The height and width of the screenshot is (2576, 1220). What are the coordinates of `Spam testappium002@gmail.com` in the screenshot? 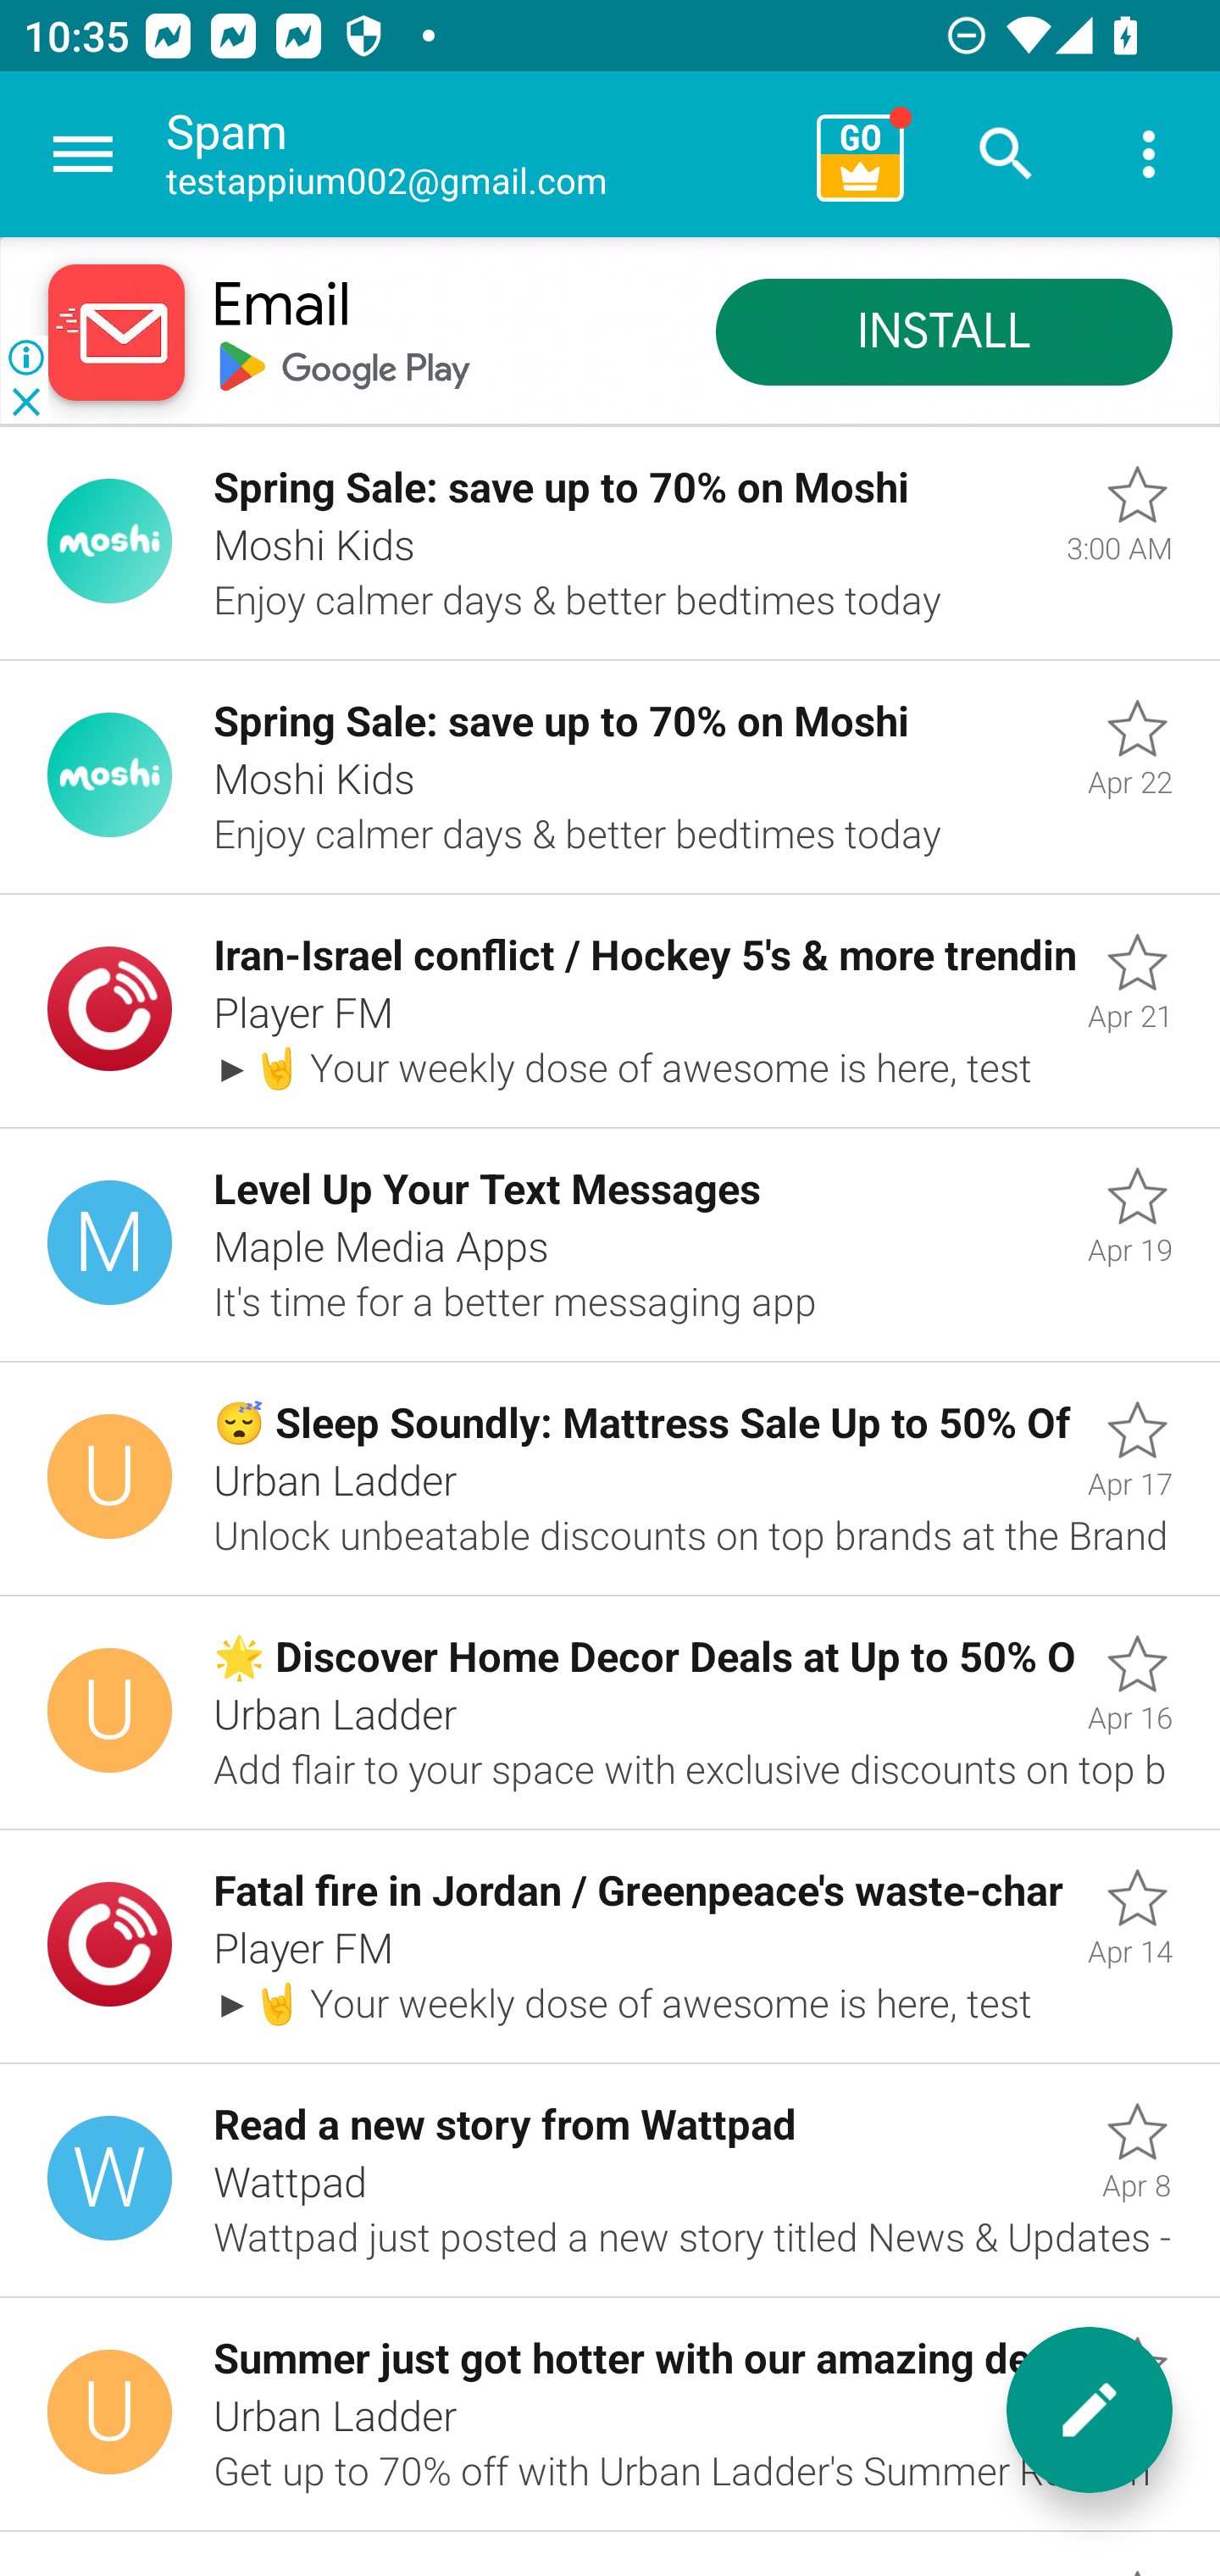 It's located at (480, 154).